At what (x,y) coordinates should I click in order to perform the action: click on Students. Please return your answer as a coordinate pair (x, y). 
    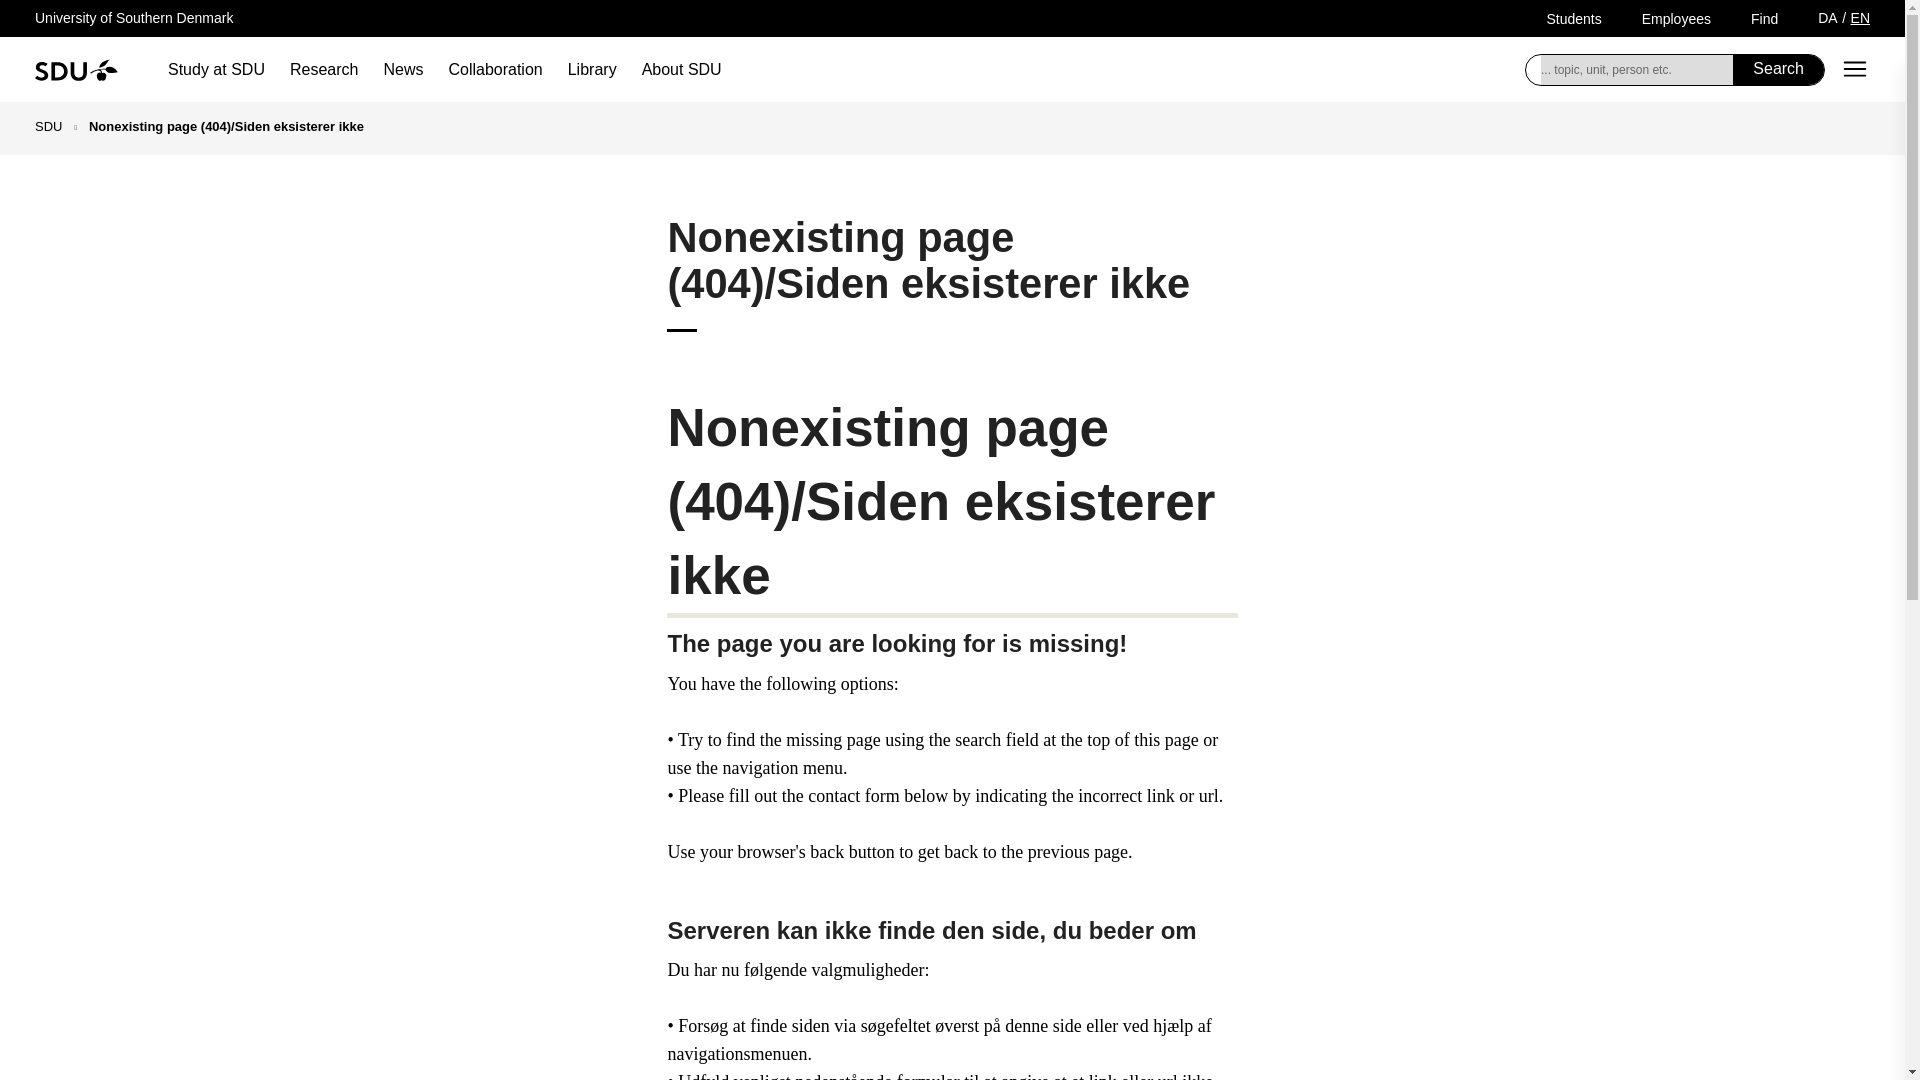
    Looking at the image, I should click on (1573, 18).